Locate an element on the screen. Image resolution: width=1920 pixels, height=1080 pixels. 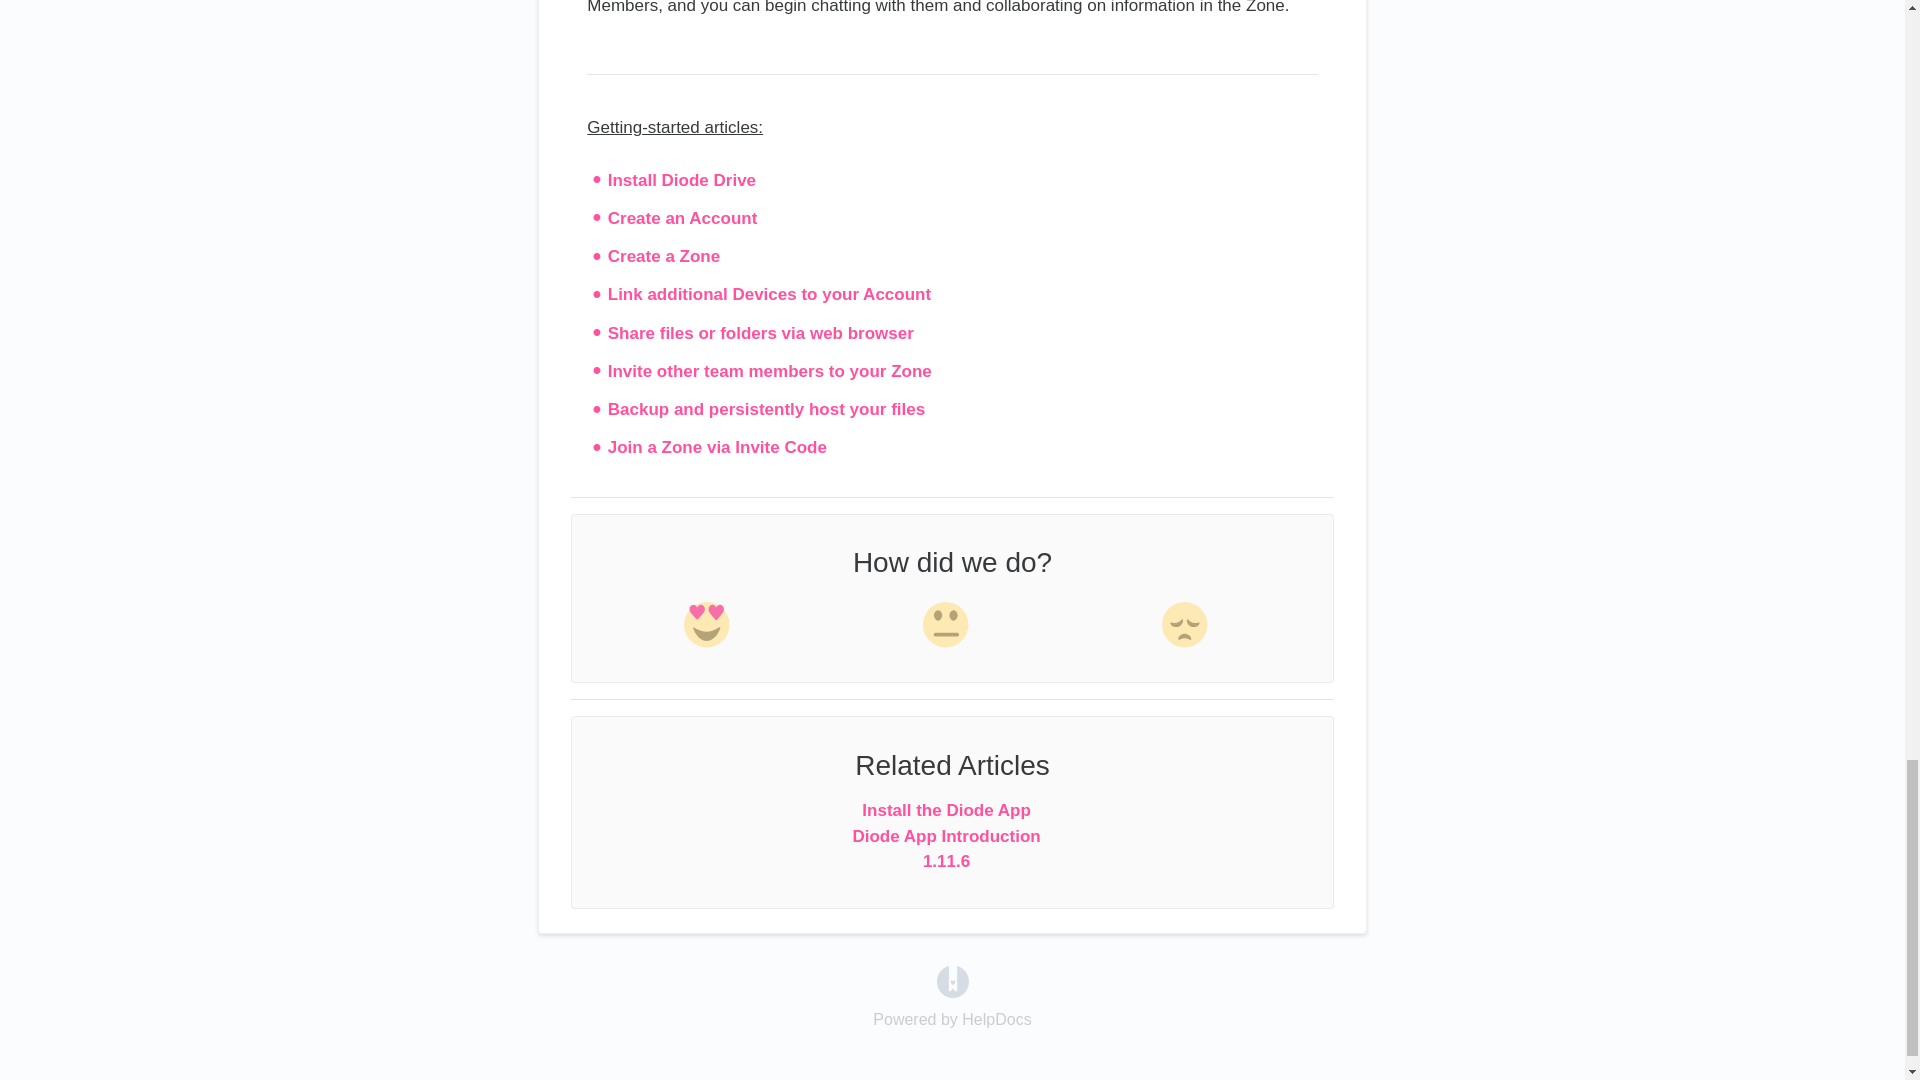
Install Diode Drive is located at coordinates (682, 180).